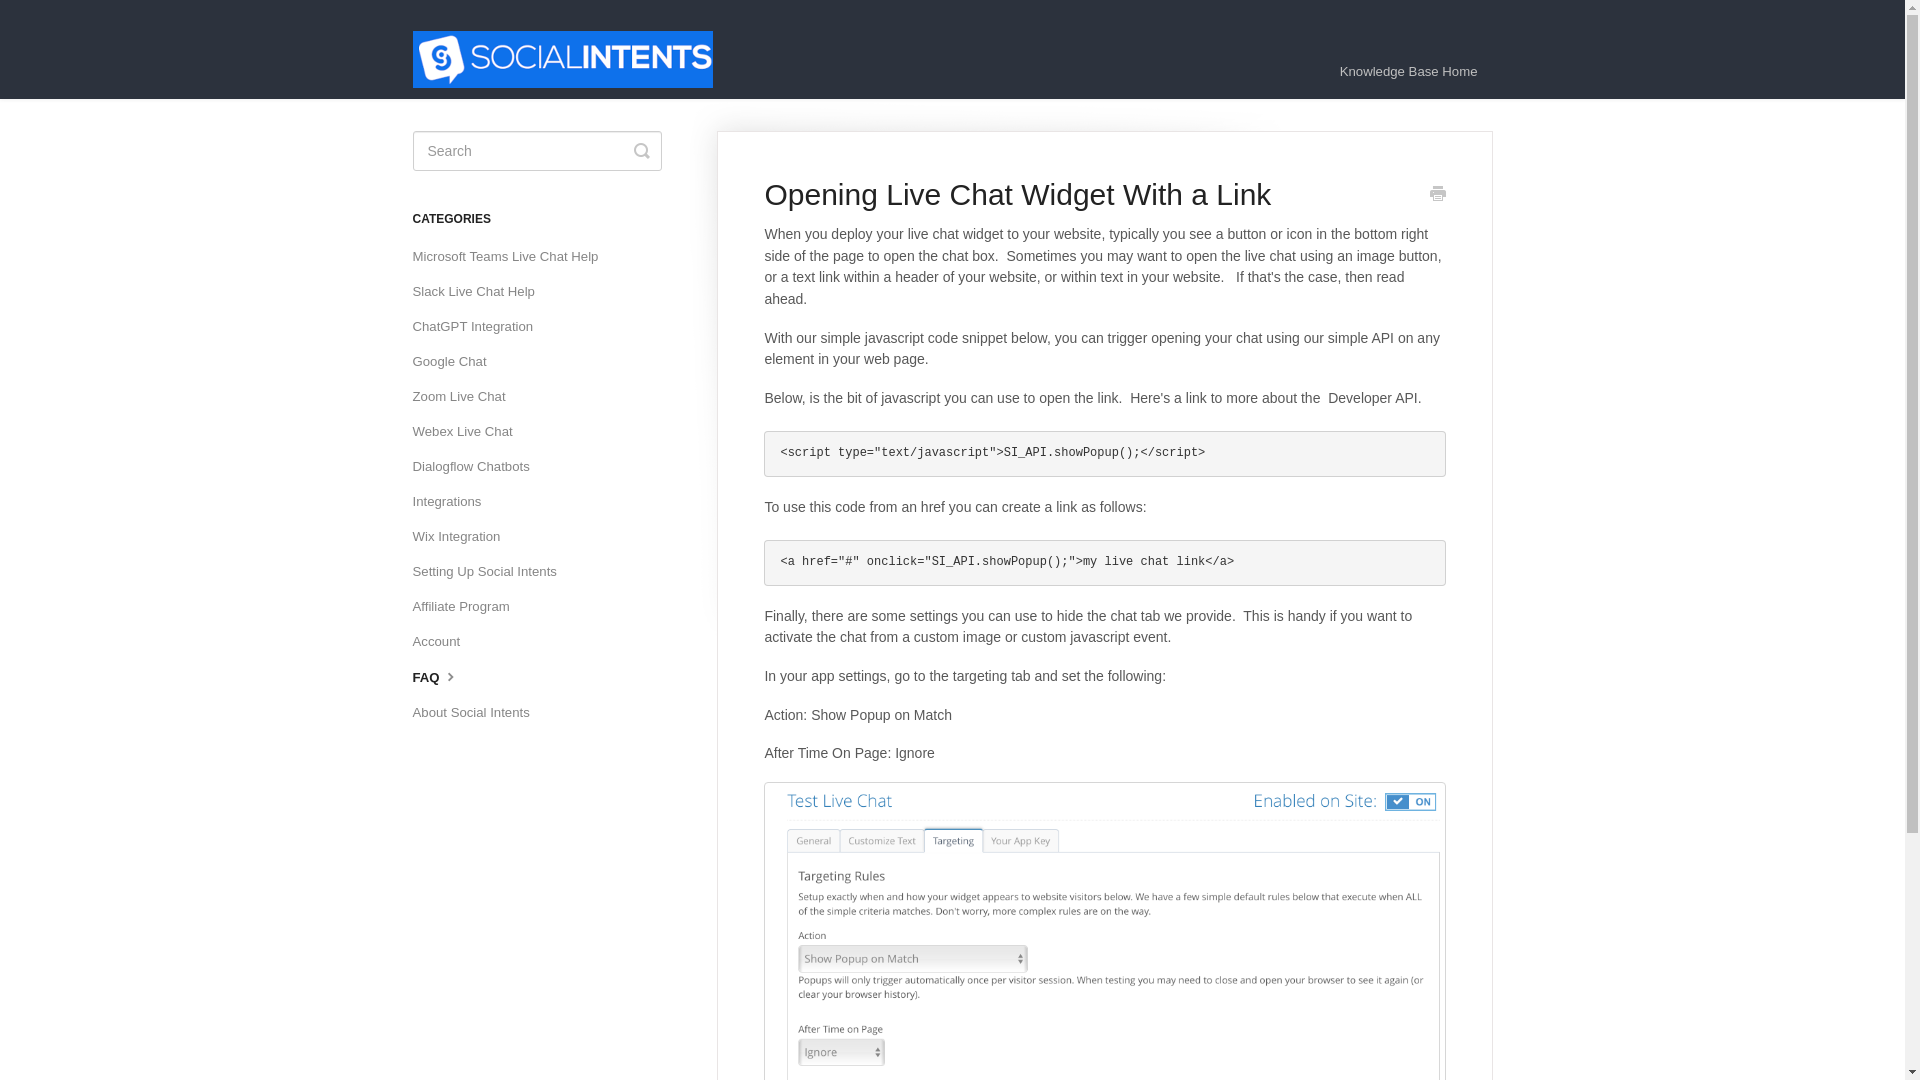 The width and height of the screenshot is (1920, 1080). Describe the element at coordinates (491, 572) in the screenshot. I see `Setting Up Social Intents` at that location.